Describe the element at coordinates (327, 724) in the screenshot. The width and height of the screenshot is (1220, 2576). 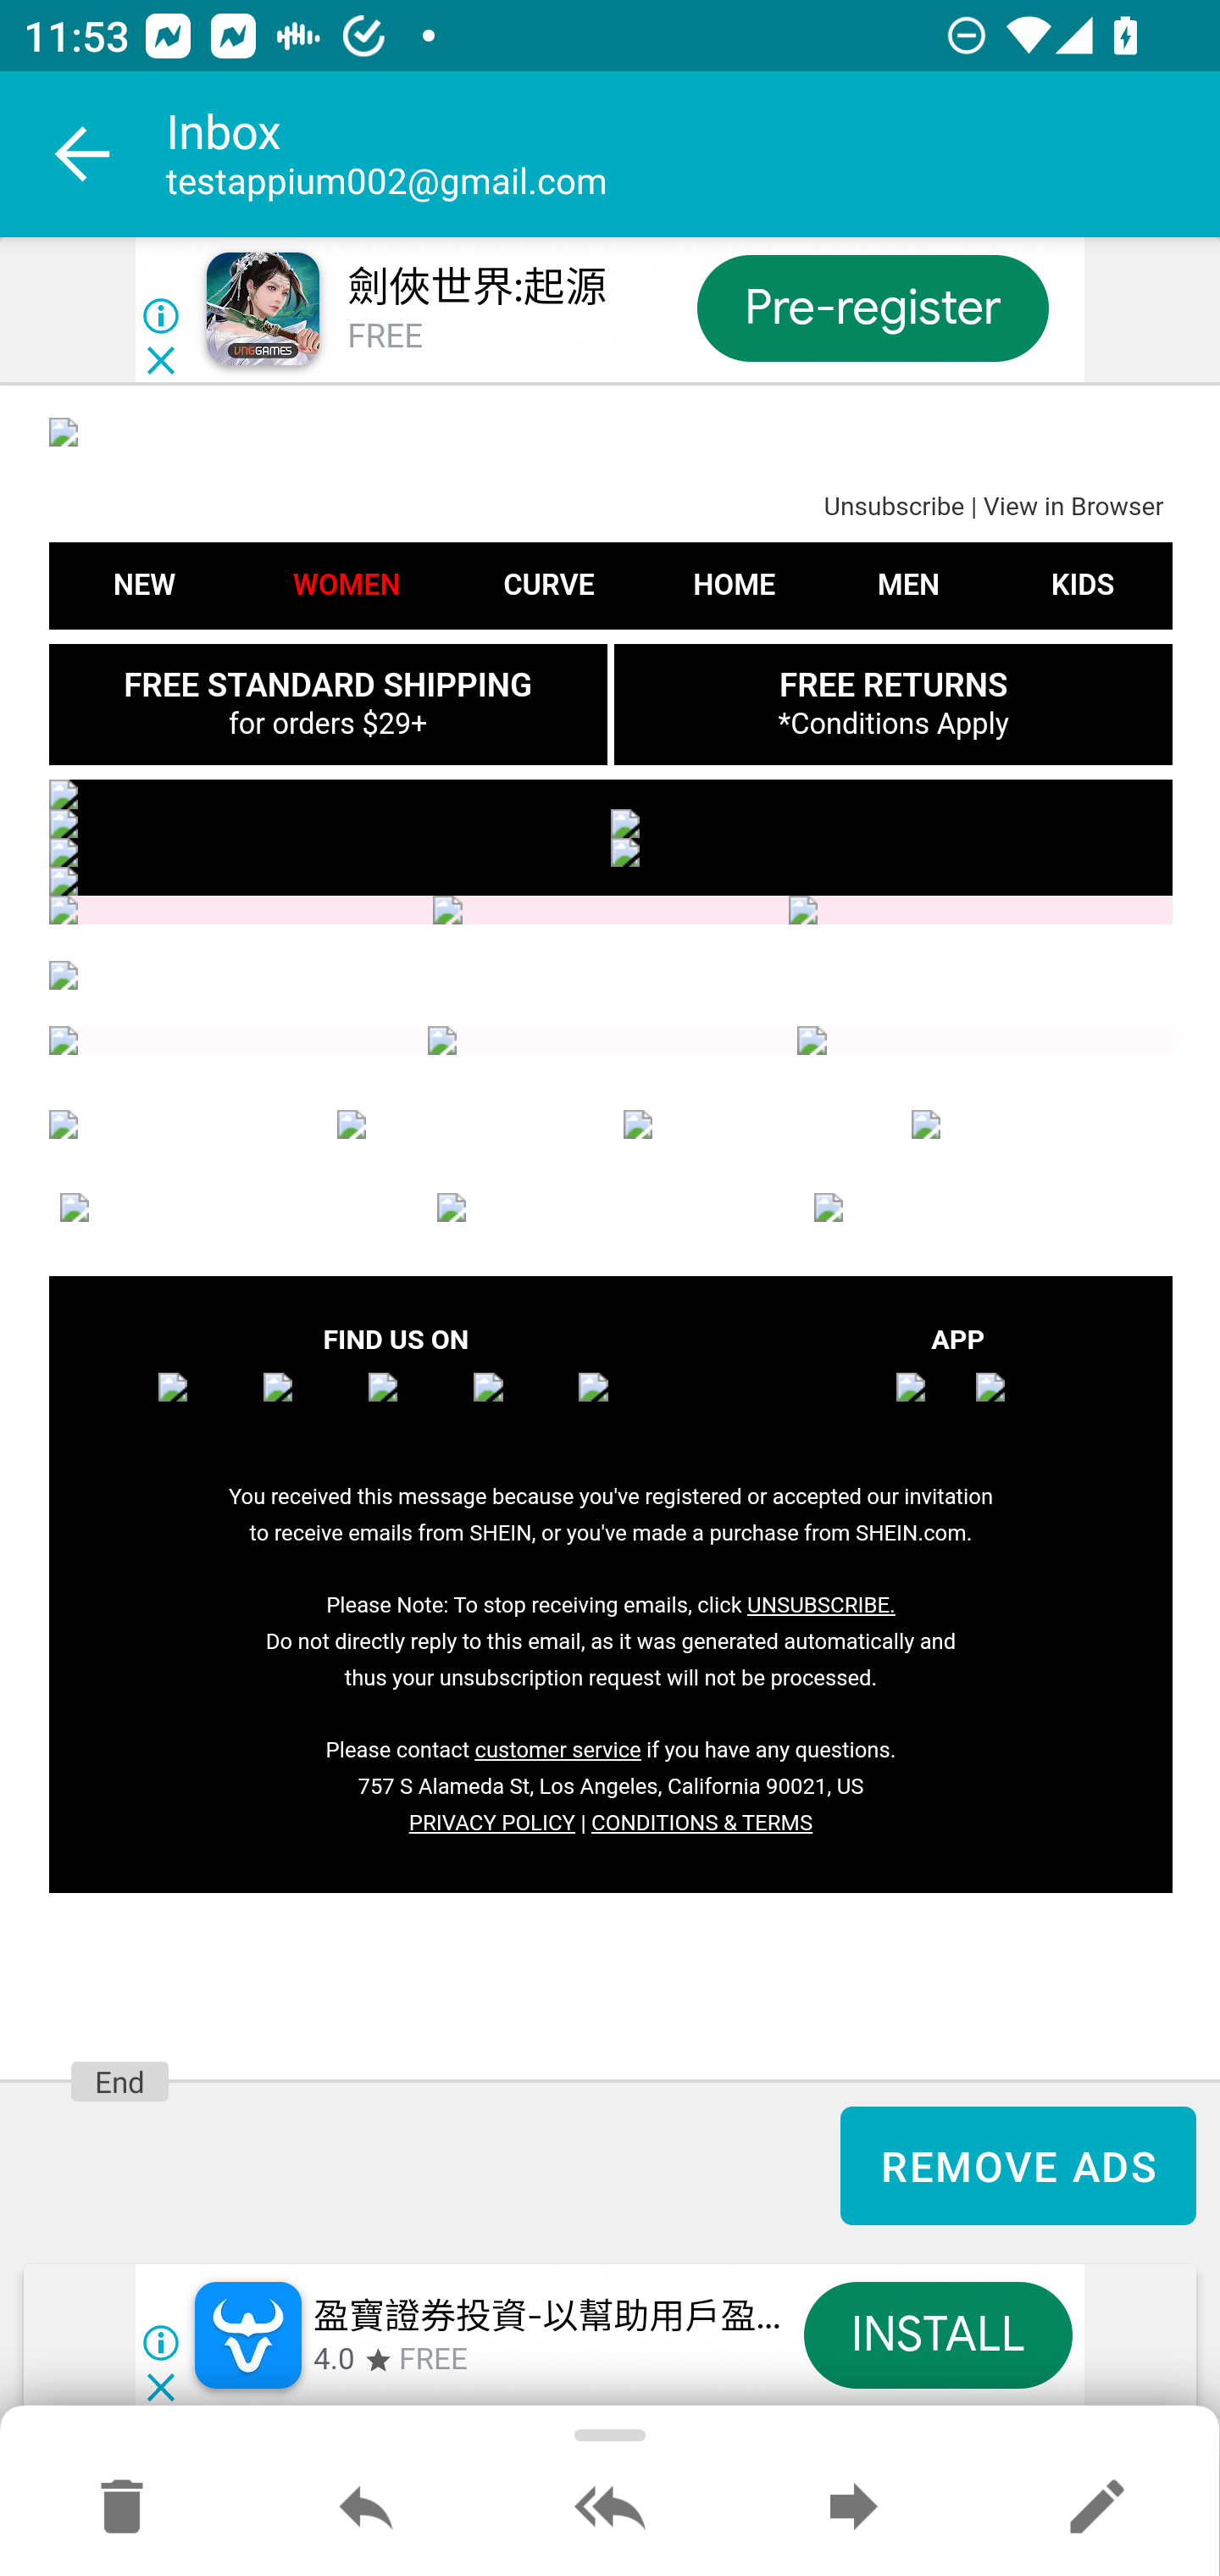
I see `for orders $29+` at that location.